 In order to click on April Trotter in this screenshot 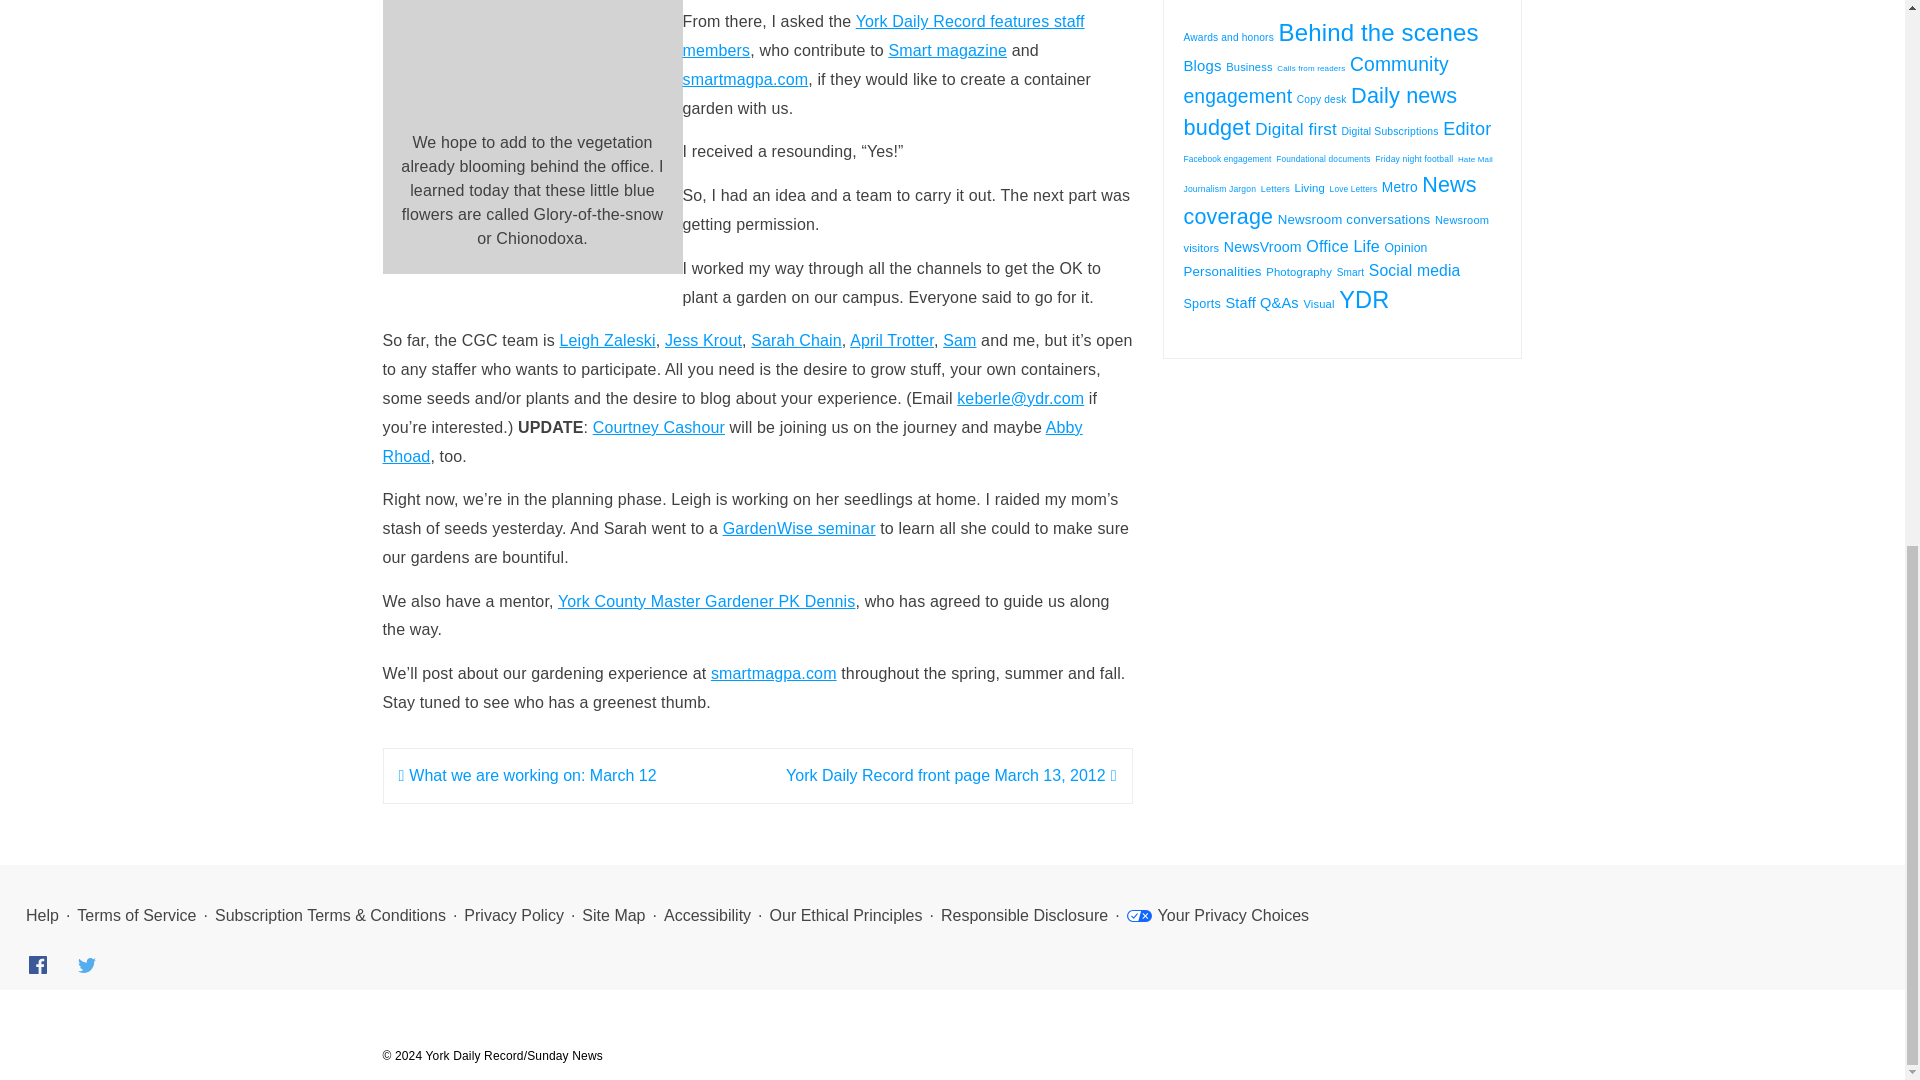, I will do `click(892, 340)`.